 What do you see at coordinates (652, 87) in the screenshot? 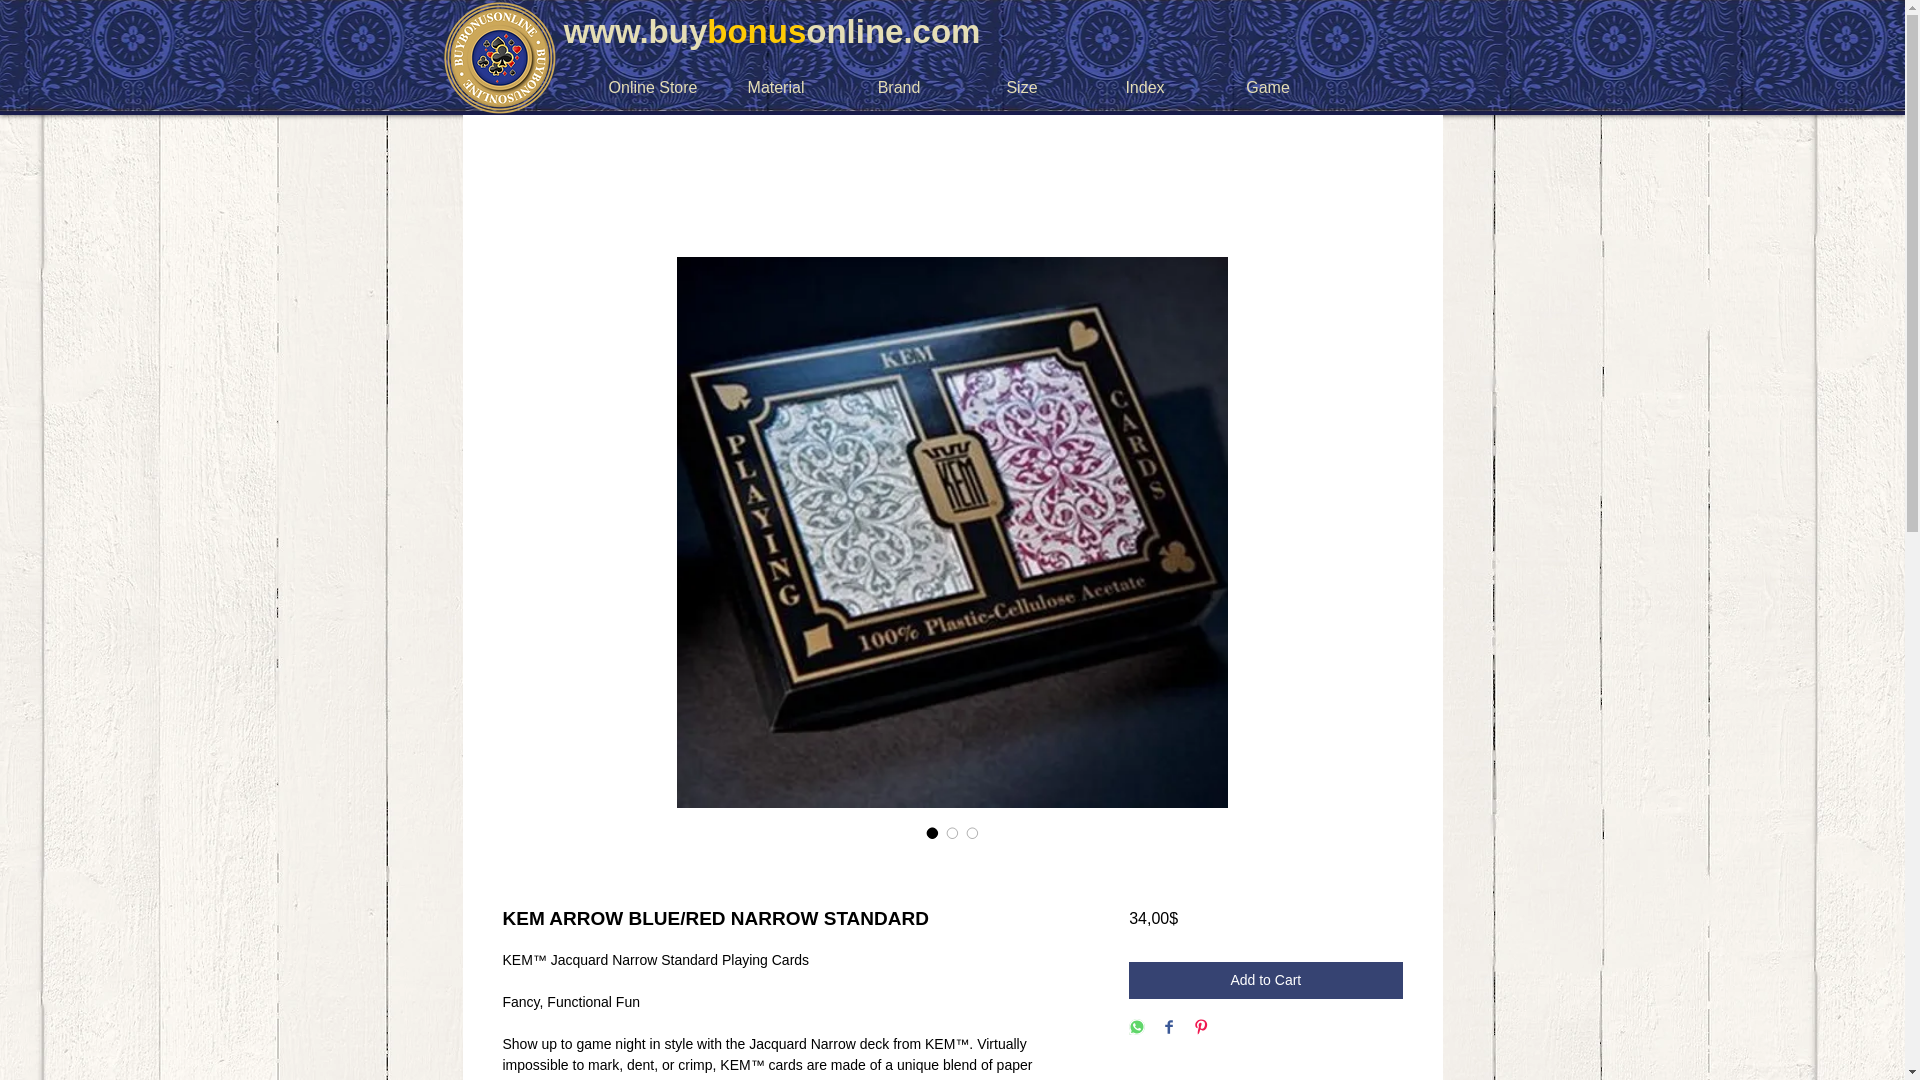
I see `Online Store` at bounding box center [652, 87].